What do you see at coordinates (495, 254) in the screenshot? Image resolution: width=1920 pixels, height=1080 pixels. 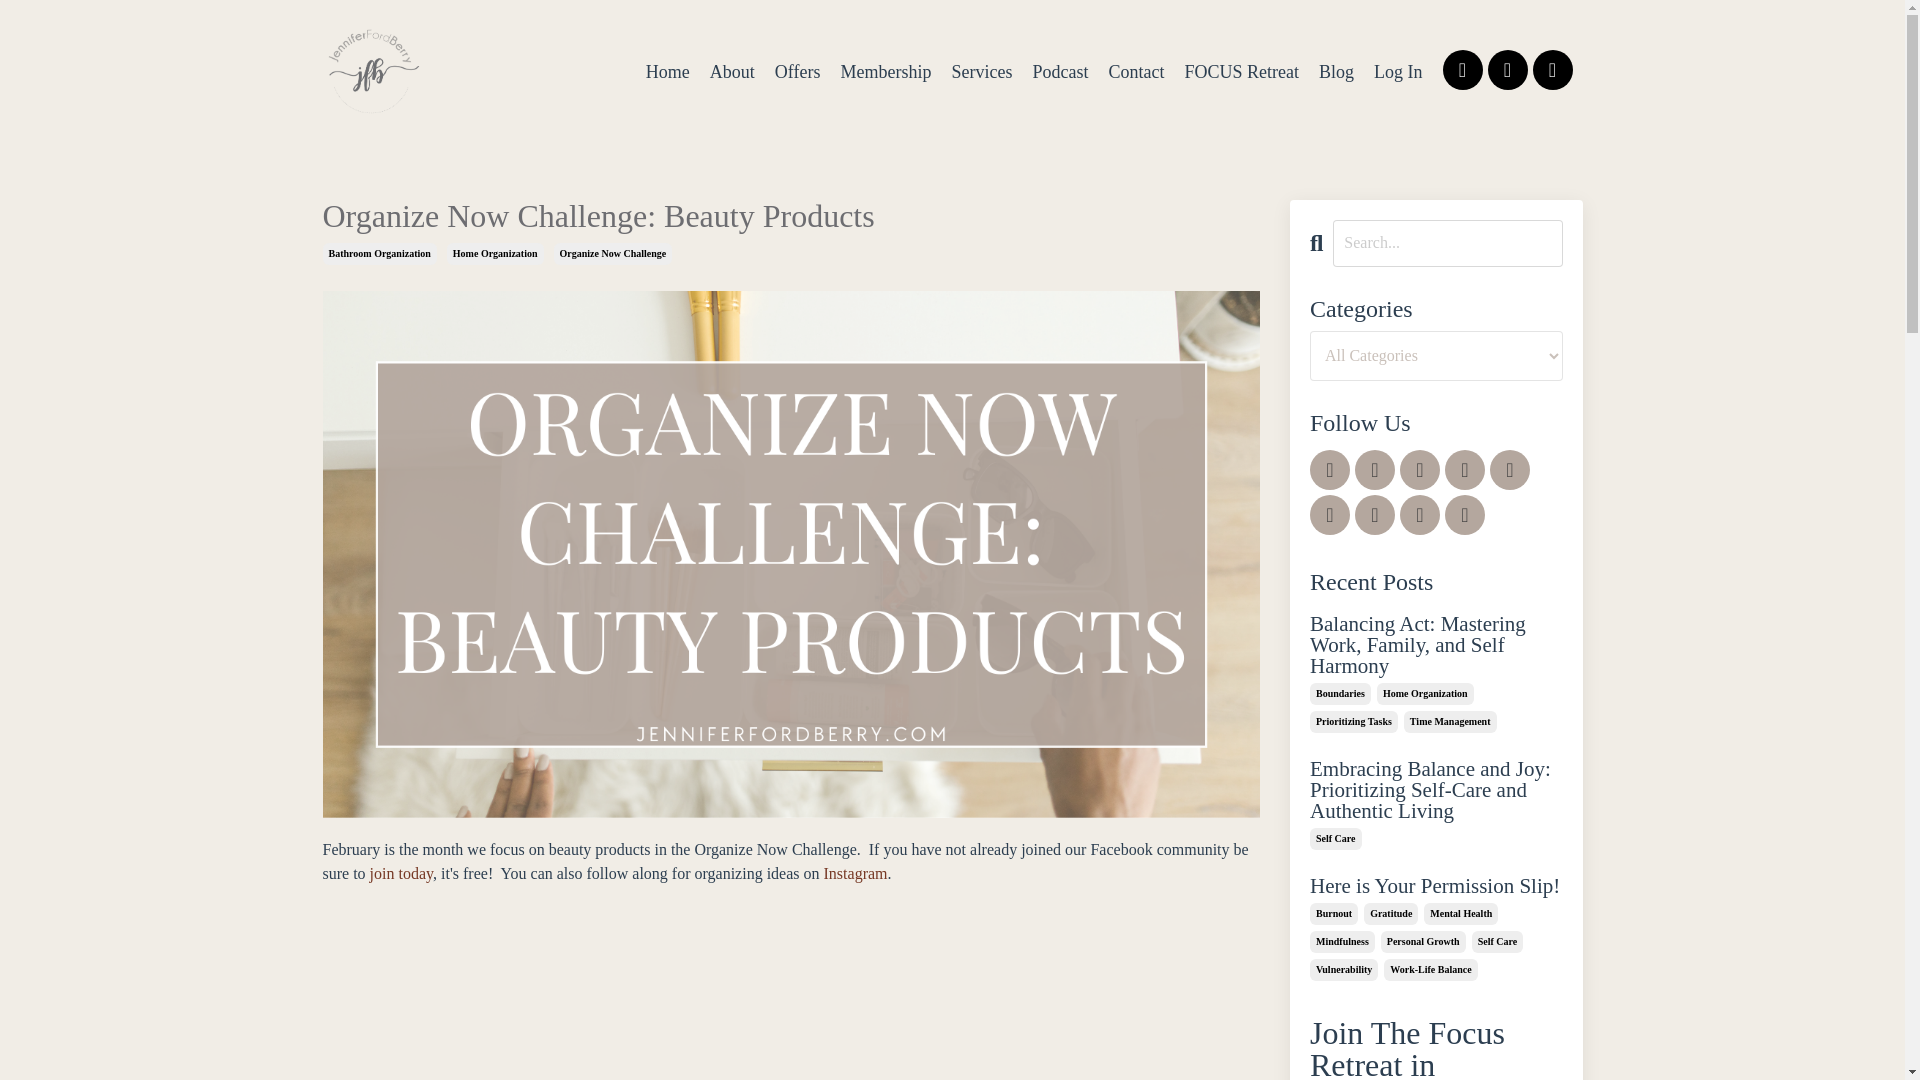 I see `Home Organization` at bounding box center [495, 254].